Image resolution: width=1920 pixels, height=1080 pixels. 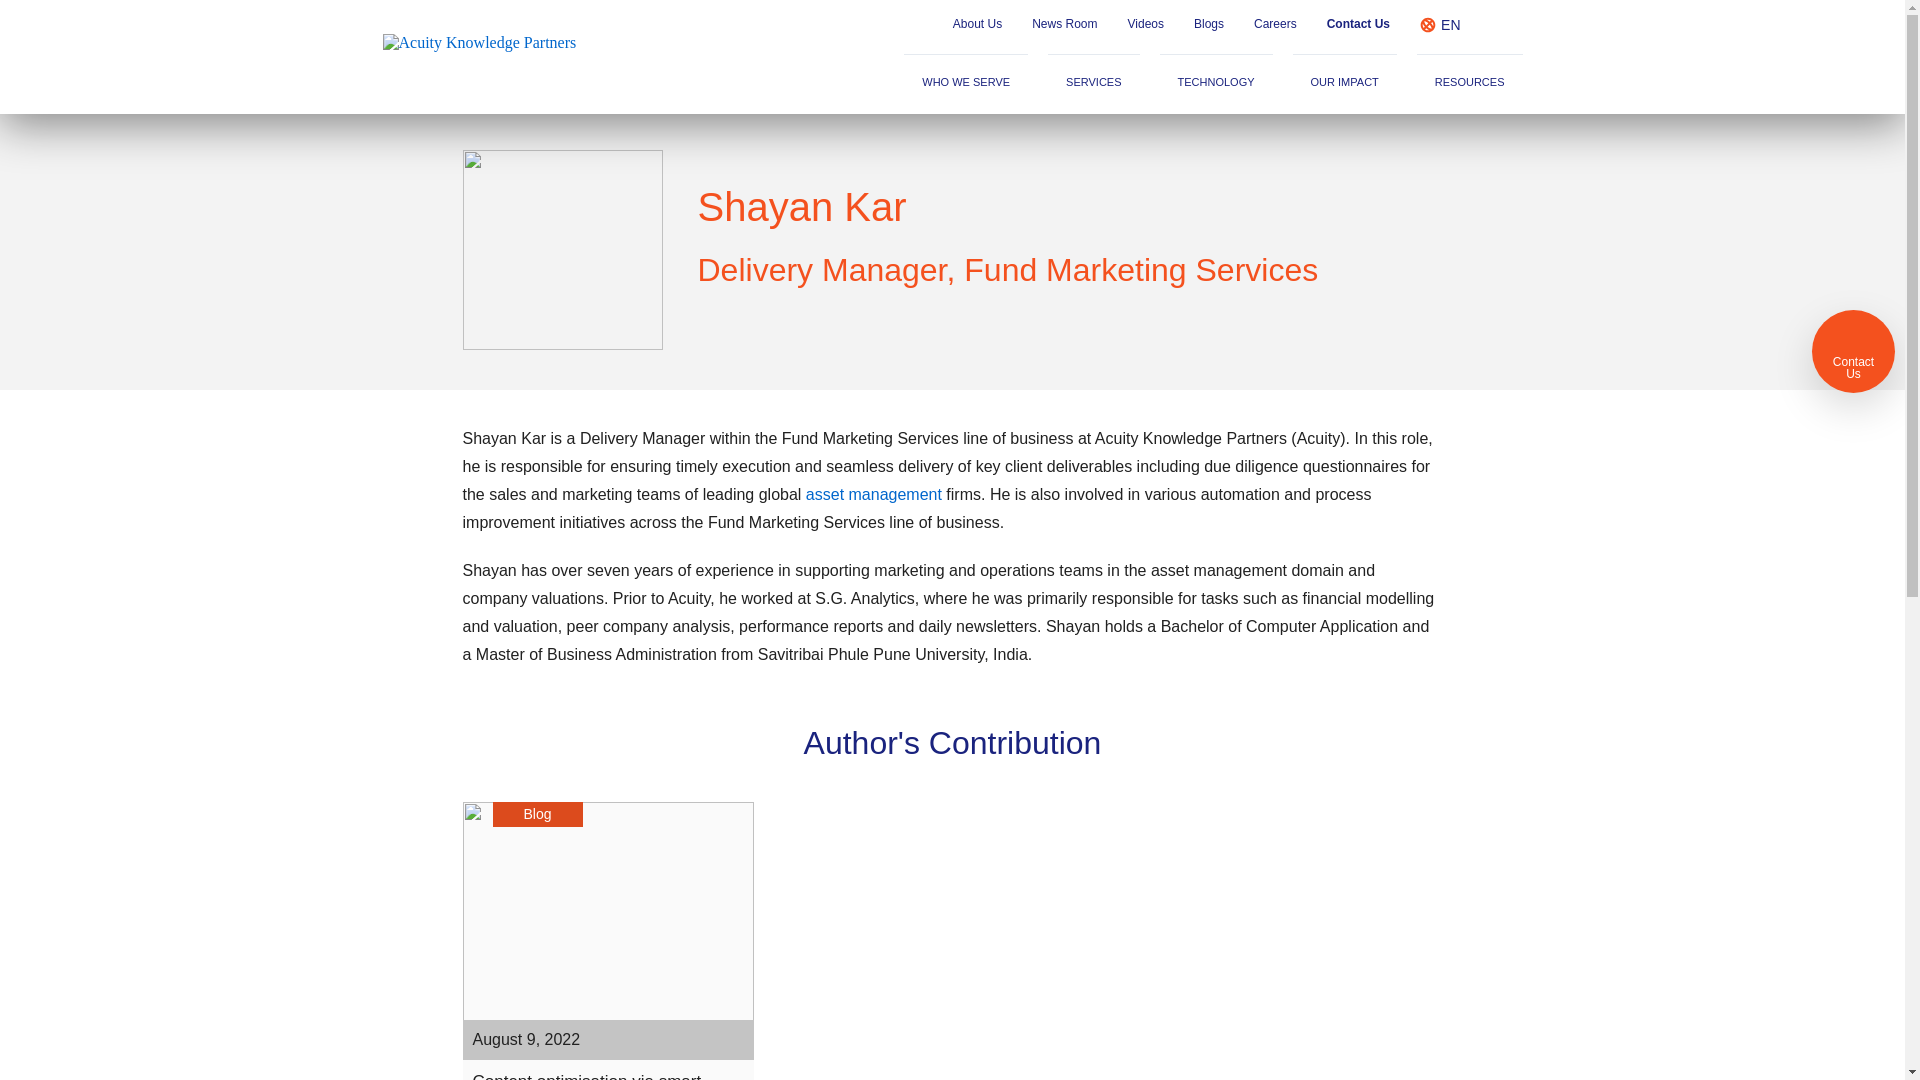 What do you see at coordinates (1093, 84) in the screenshot?
I see `SERVICES` at bounding box center [1093, 84].